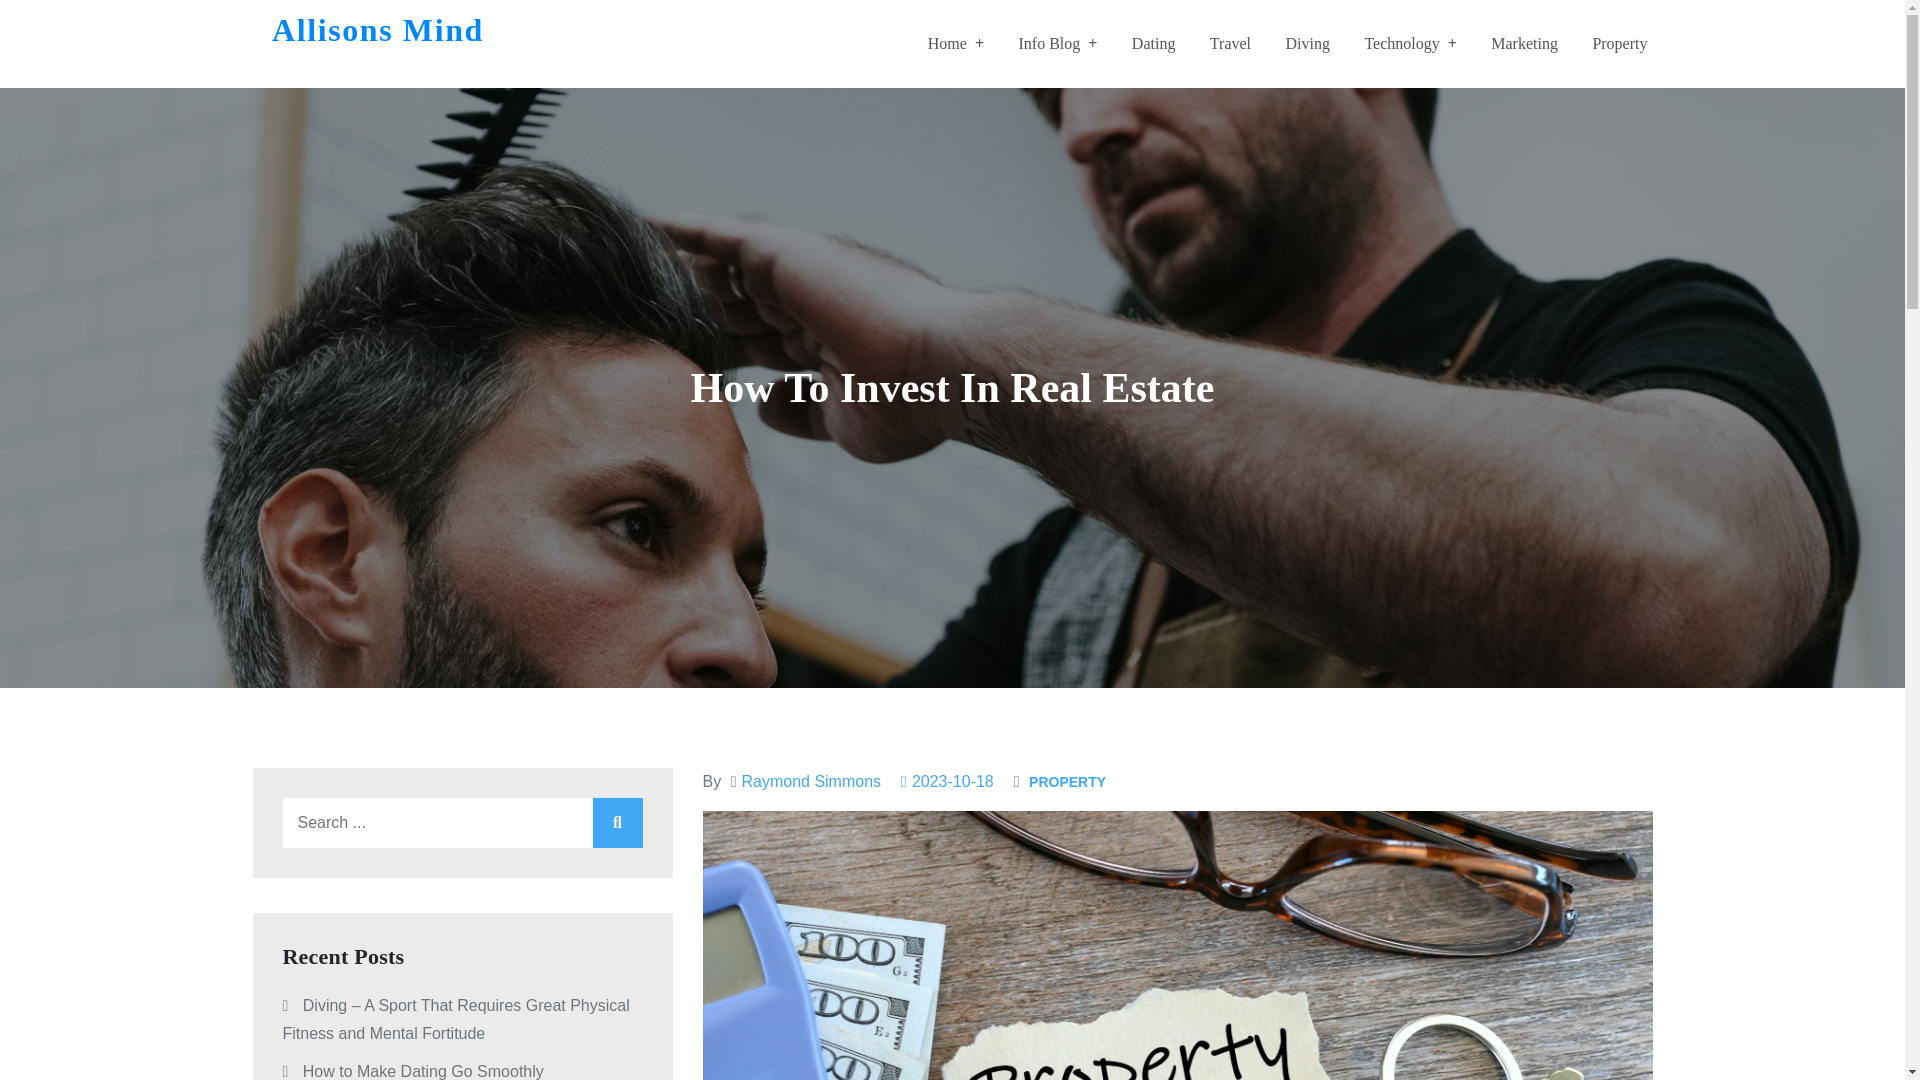  What do you see at coordinates (616, 822) in the screenshot?
I see `Search` at bounding box center [616, 822].